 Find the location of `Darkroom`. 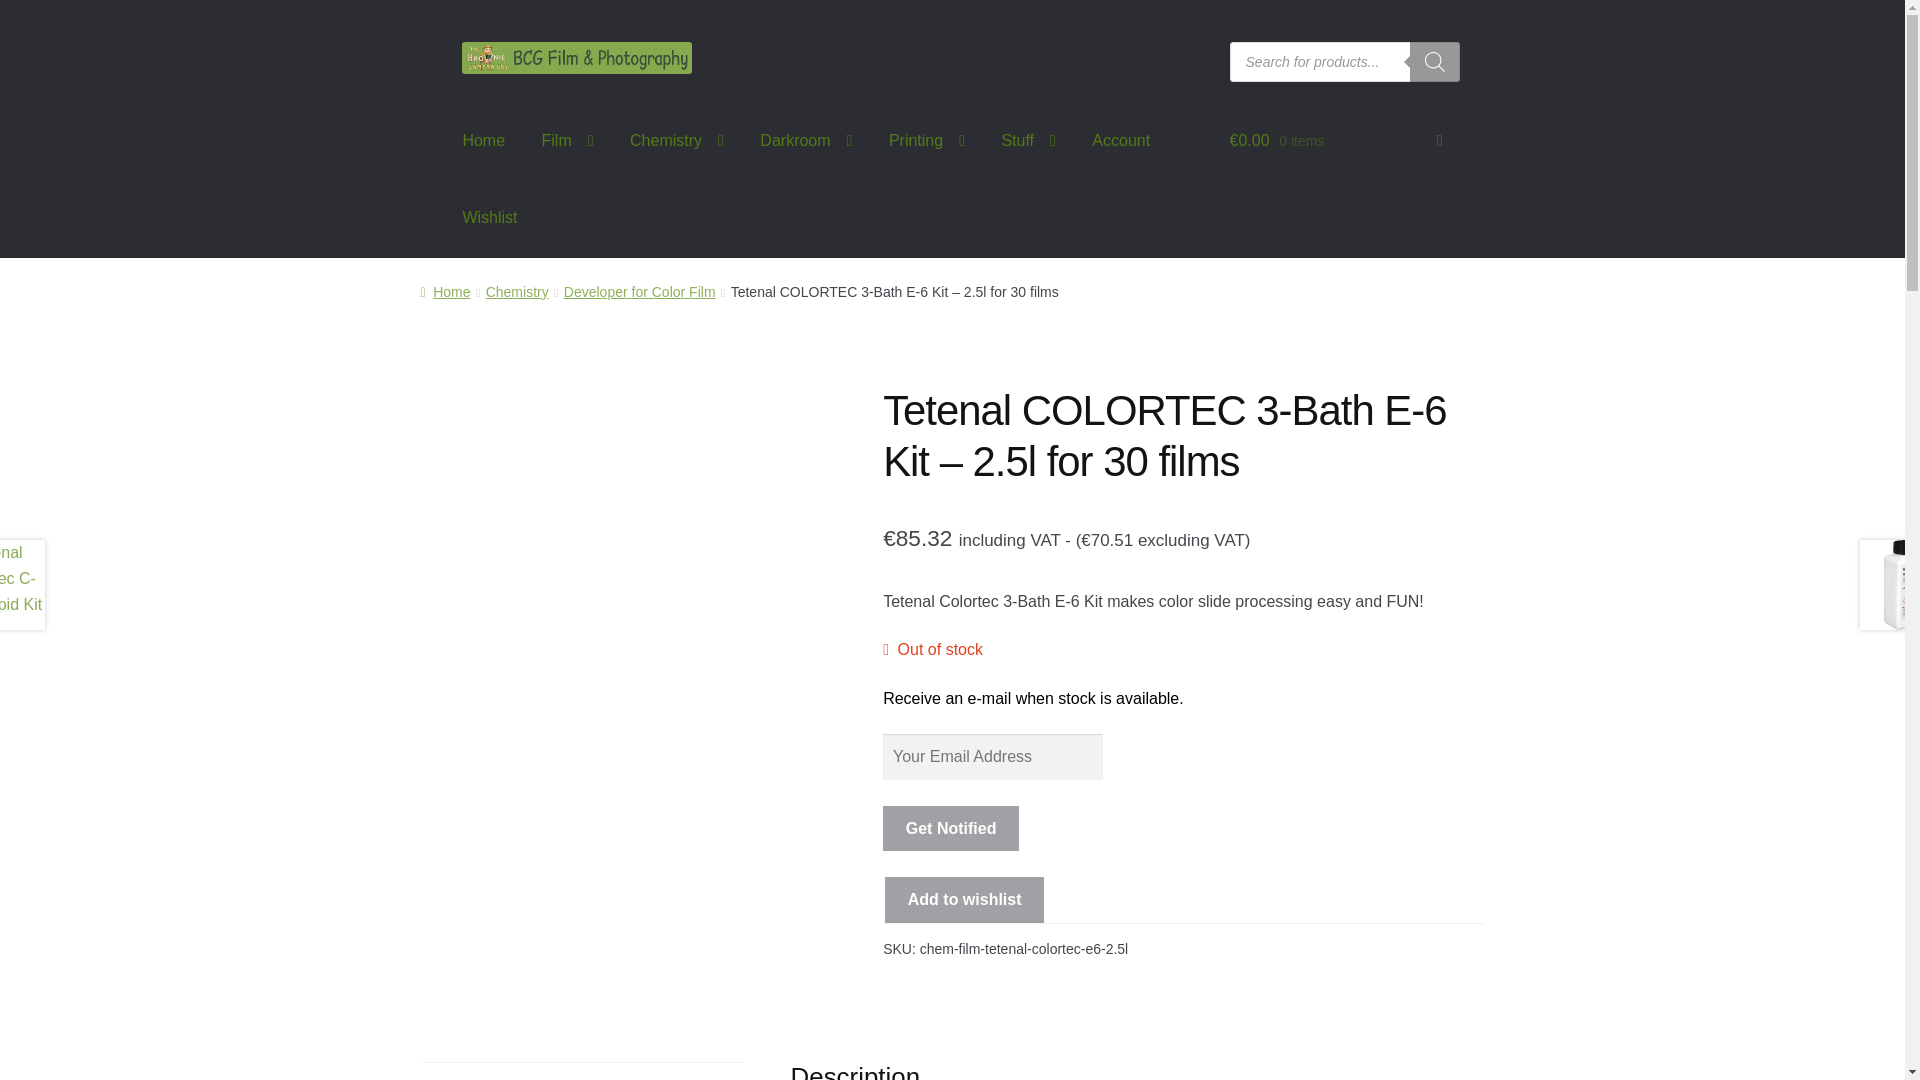

Darkroom is located at coordinates (806, 140).